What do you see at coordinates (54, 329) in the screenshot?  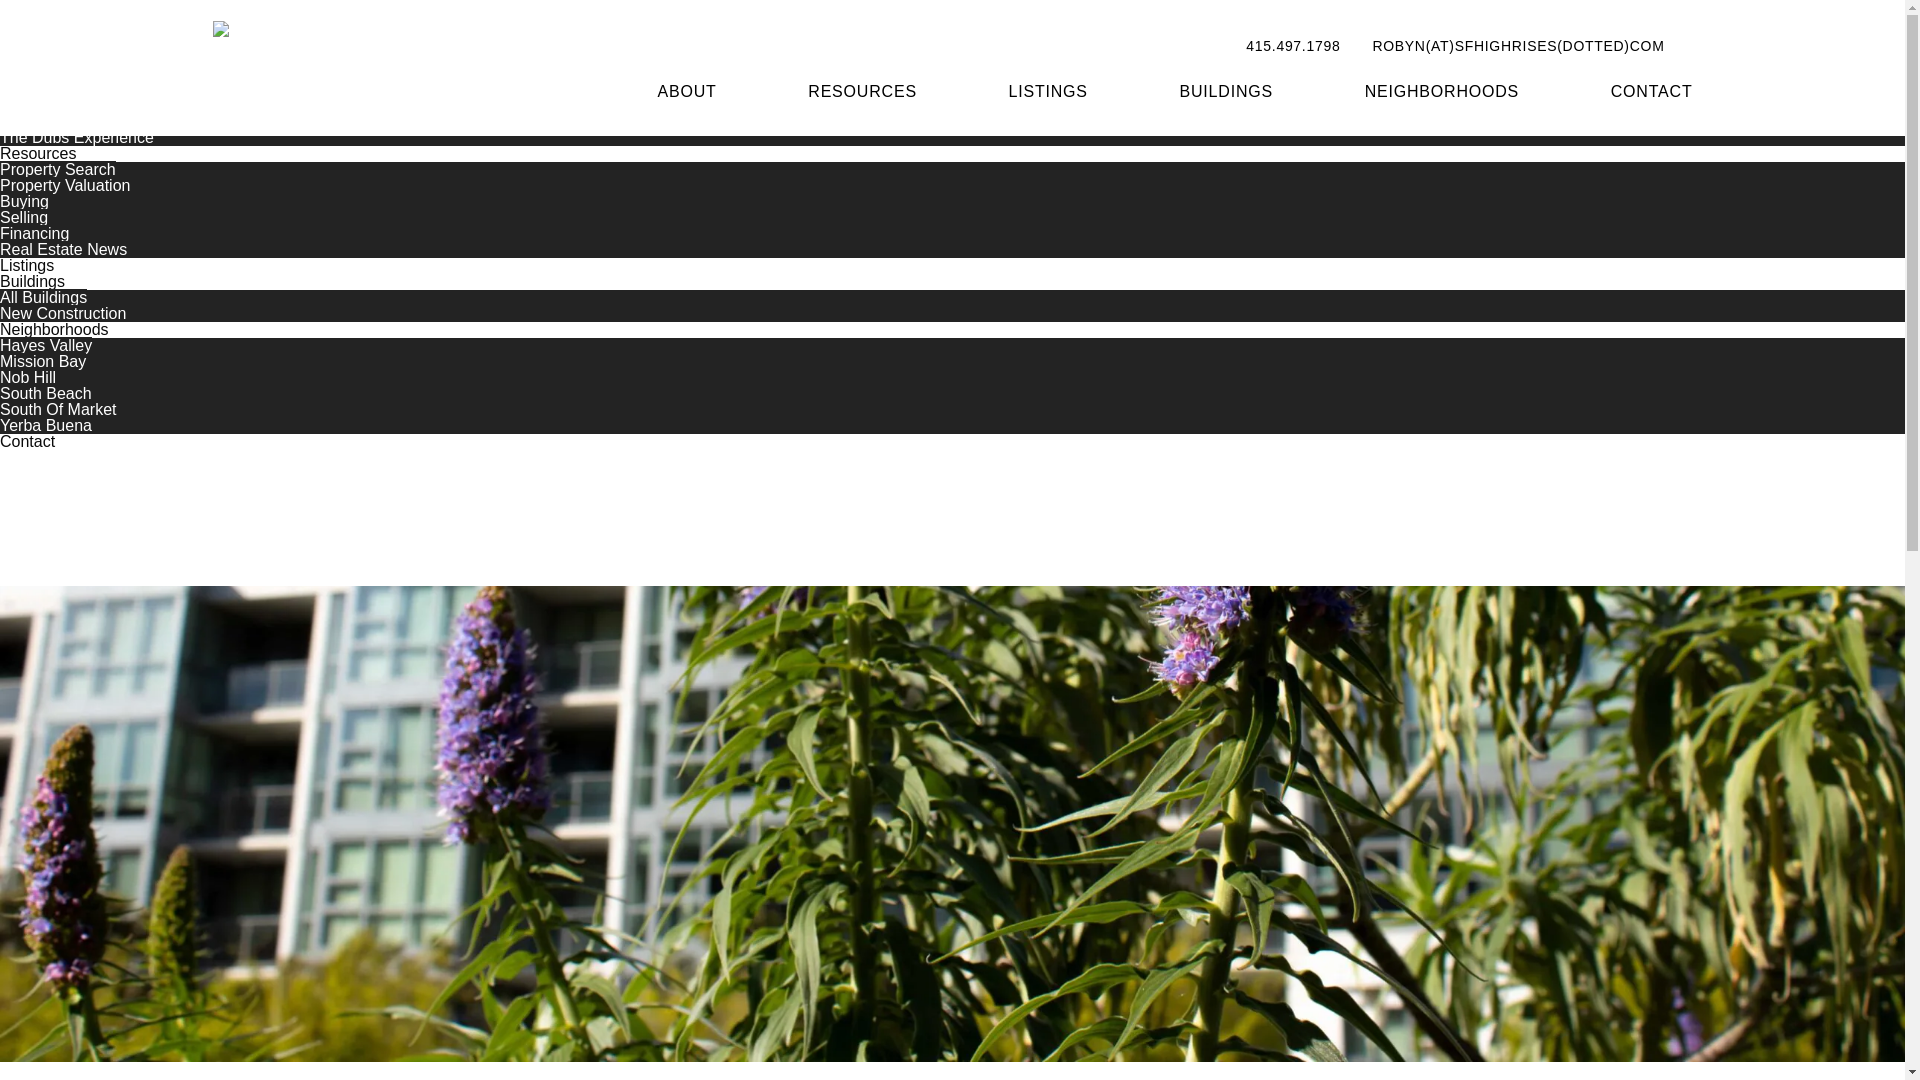 I see `Neighborhoods` at bounding box center [54, 329].